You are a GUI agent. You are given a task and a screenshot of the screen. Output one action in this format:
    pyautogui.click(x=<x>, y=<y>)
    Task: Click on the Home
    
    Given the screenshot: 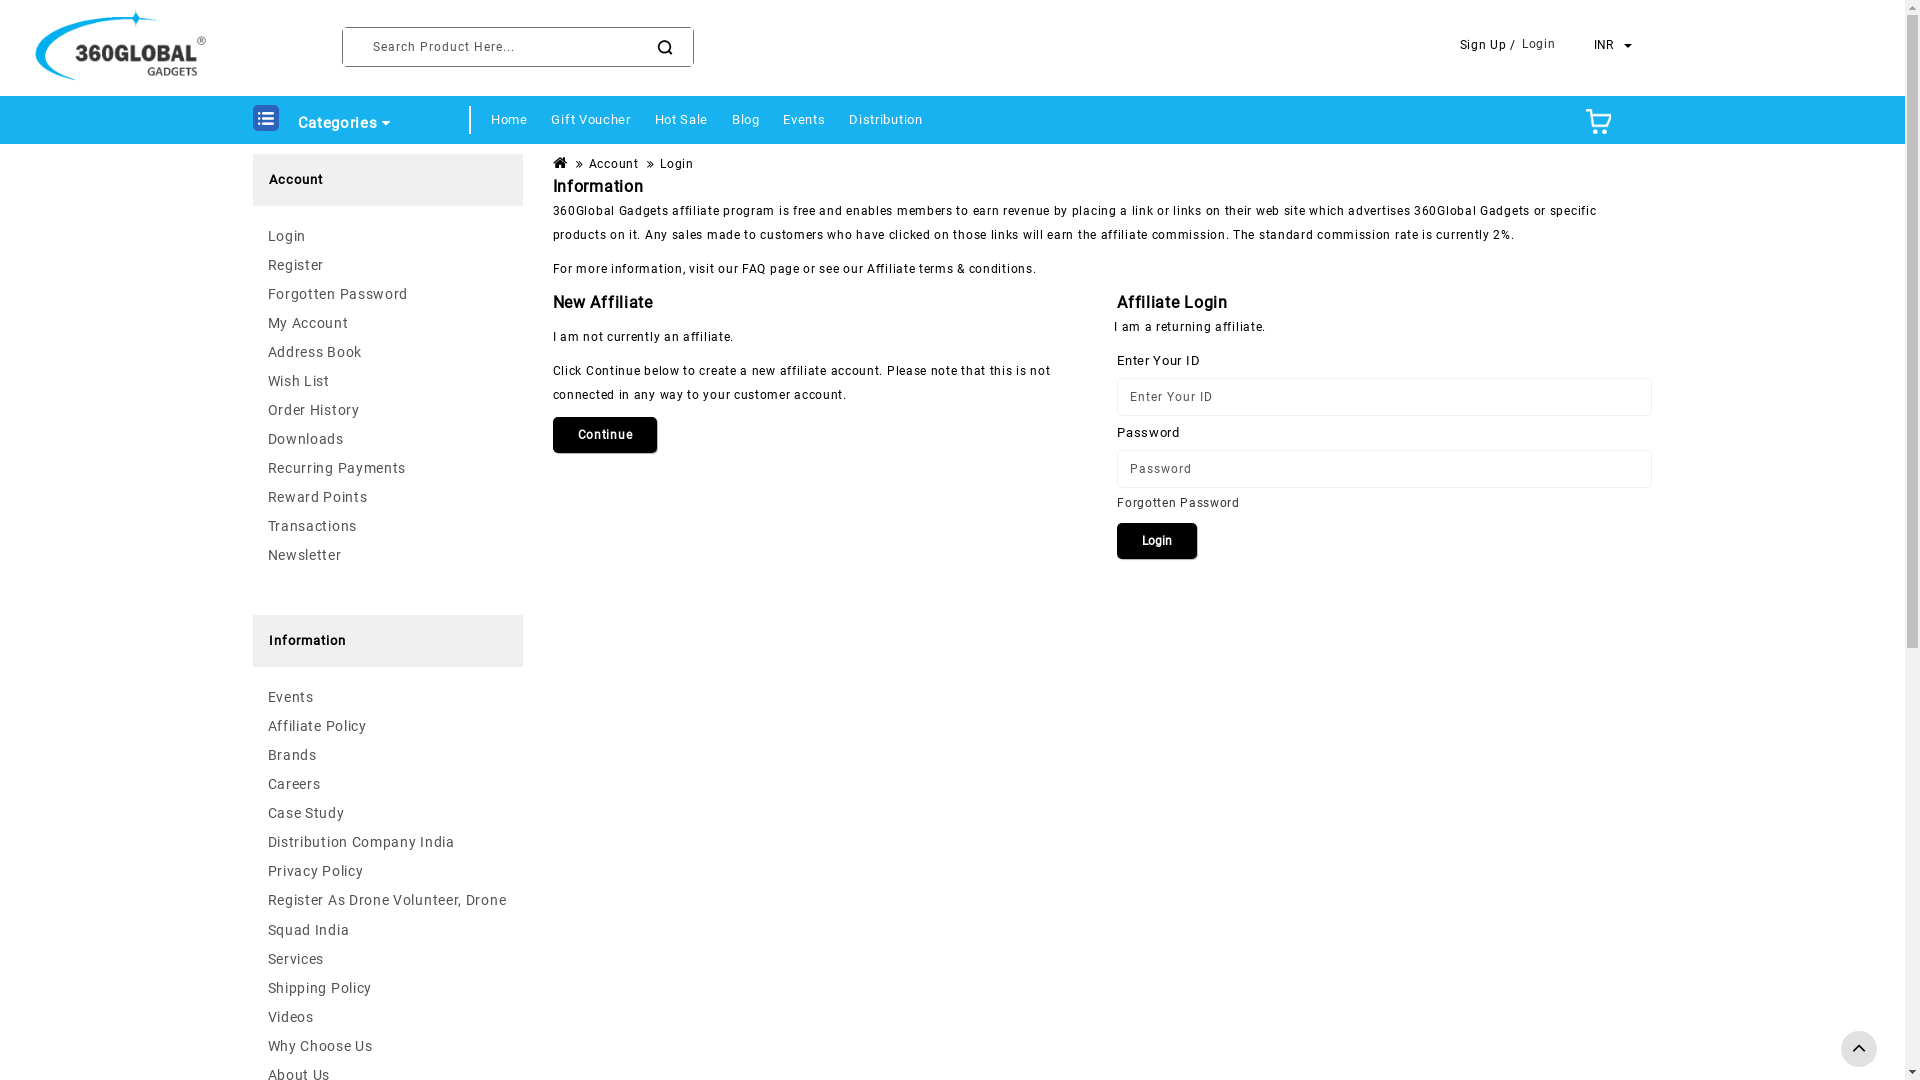 What is the action you would take?
    pyautogui.click(x=510, y=112)
    